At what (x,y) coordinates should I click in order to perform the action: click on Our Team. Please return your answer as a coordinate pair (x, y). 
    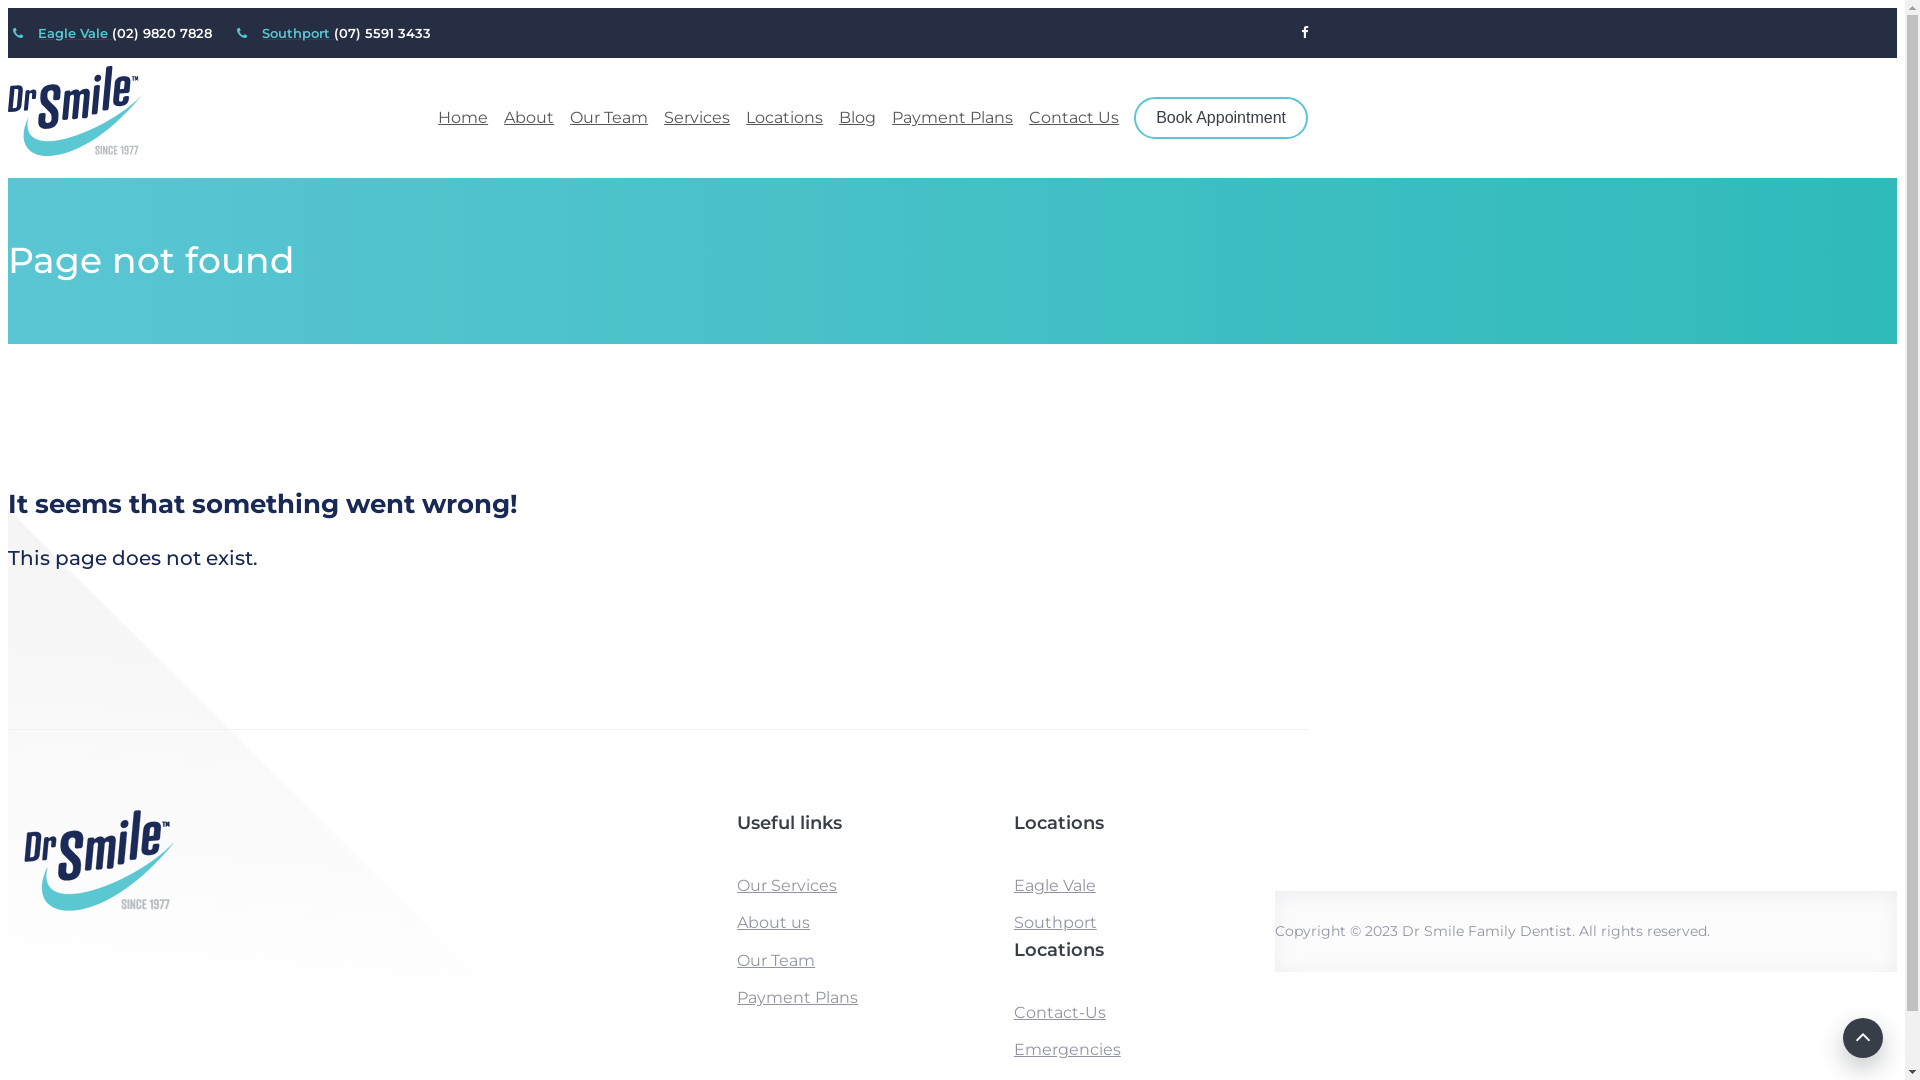
    Looking at the image, I should click on (609, 118).